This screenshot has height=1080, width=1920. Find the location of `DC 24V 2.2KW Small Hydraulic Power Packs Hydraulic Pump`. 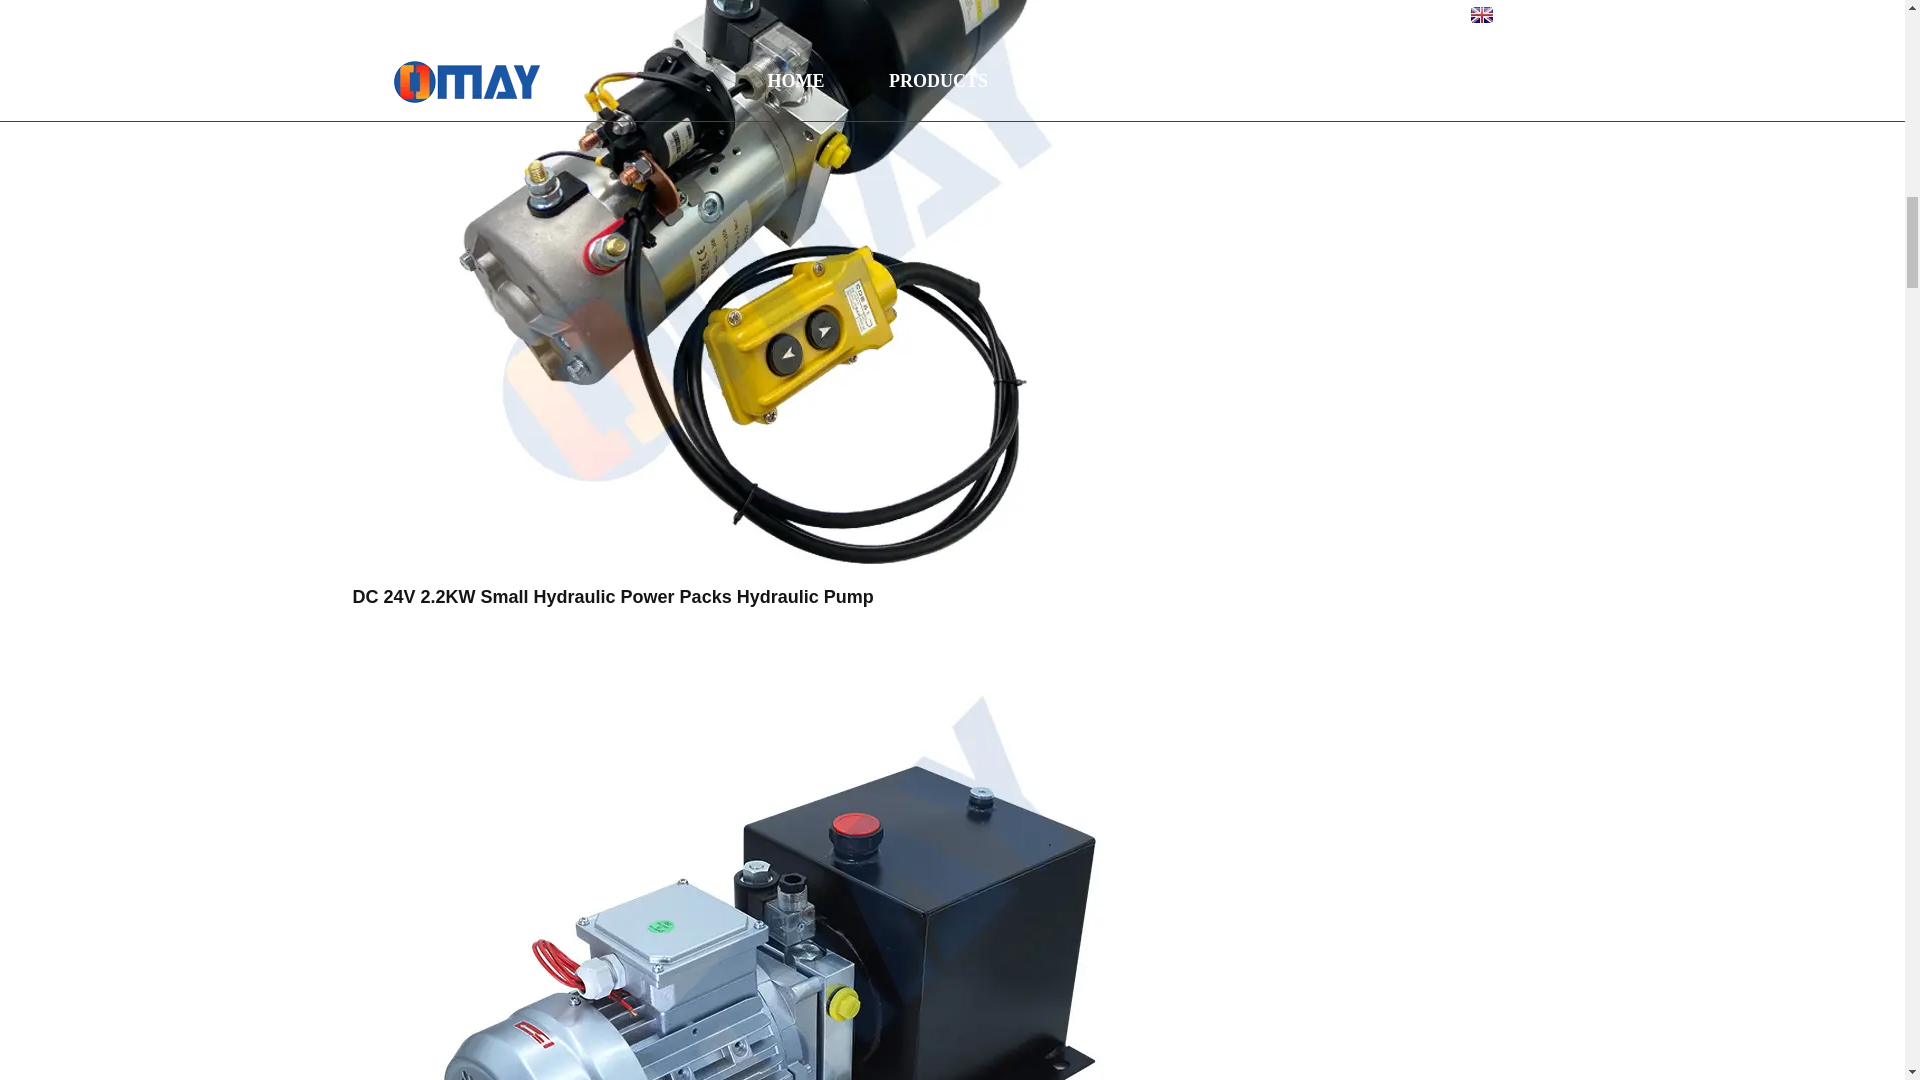

DC 24V 2.2KW Small Hydraulic Power Packs Hydraulic Pump is located at coordinates (612, 596).